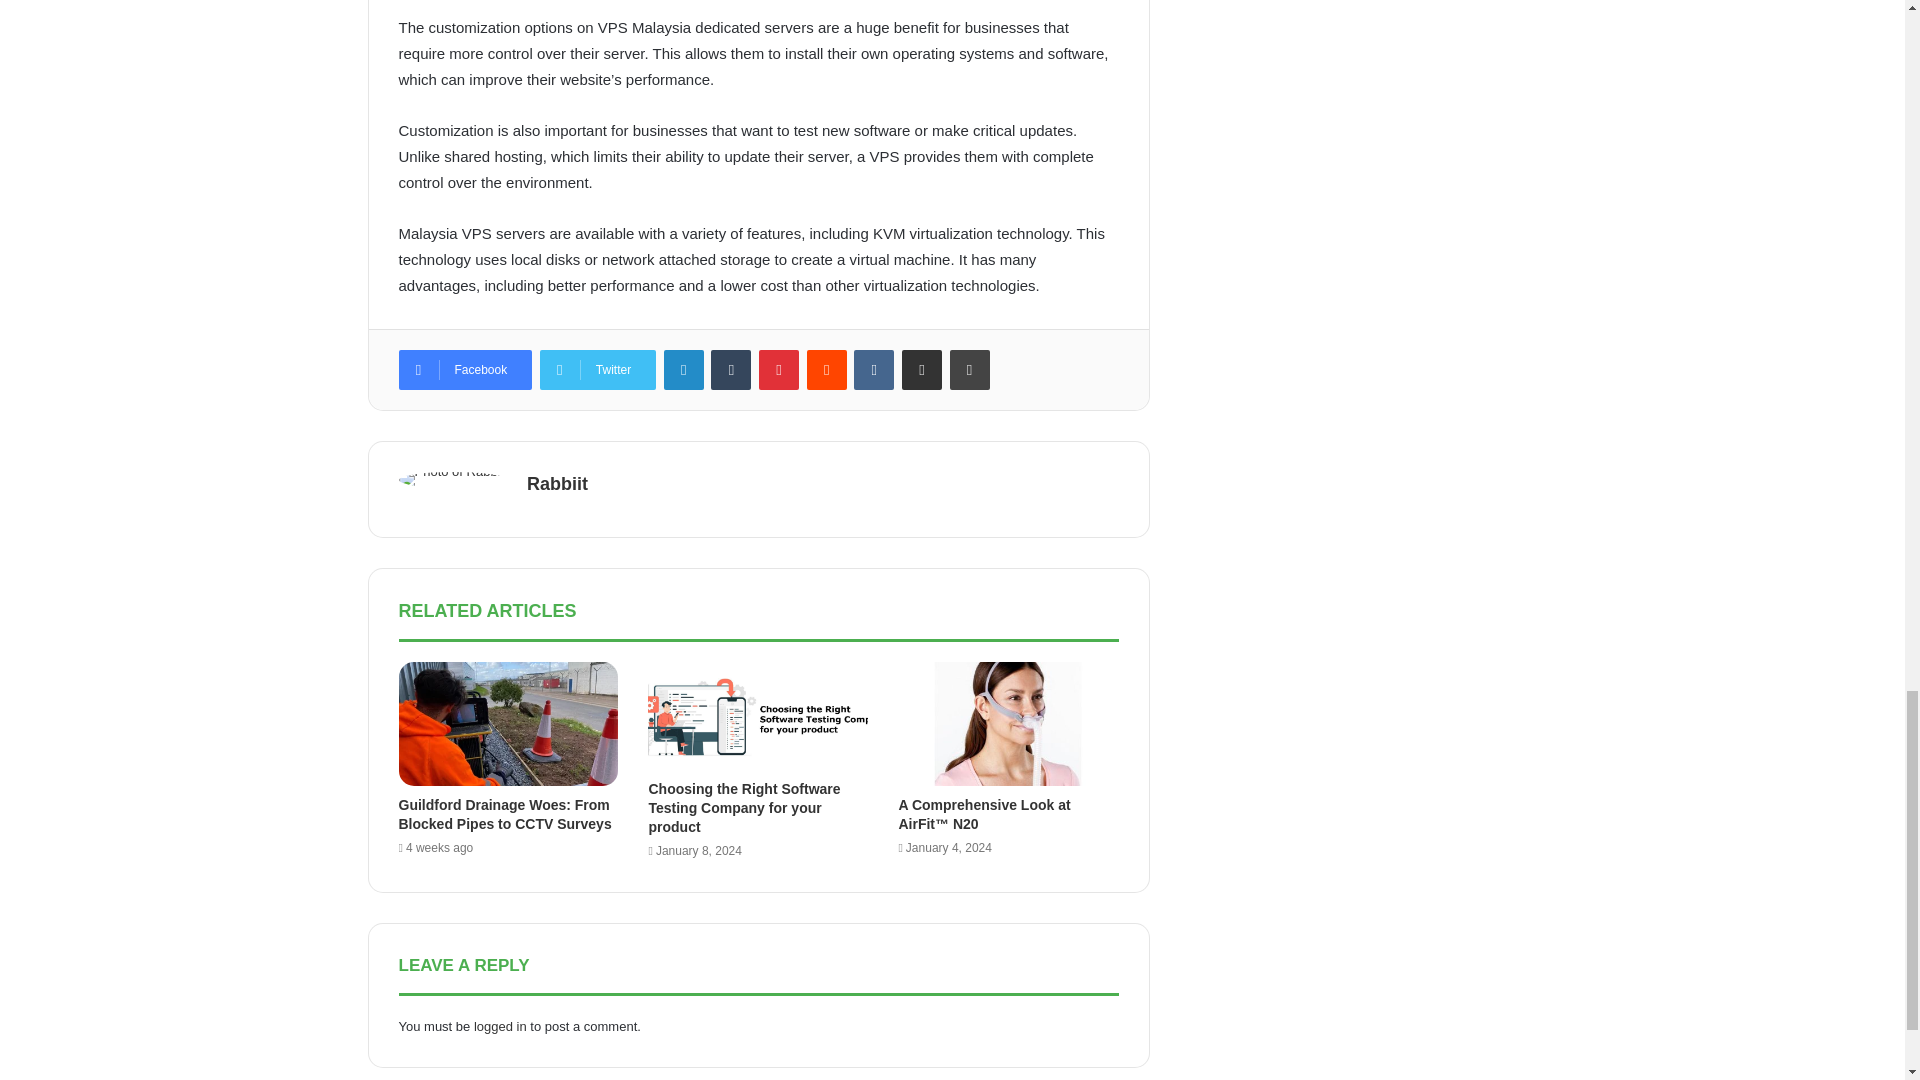  Describe the element at coordinates (598, 369) in the screenshot. I see `Twitter` at that location.